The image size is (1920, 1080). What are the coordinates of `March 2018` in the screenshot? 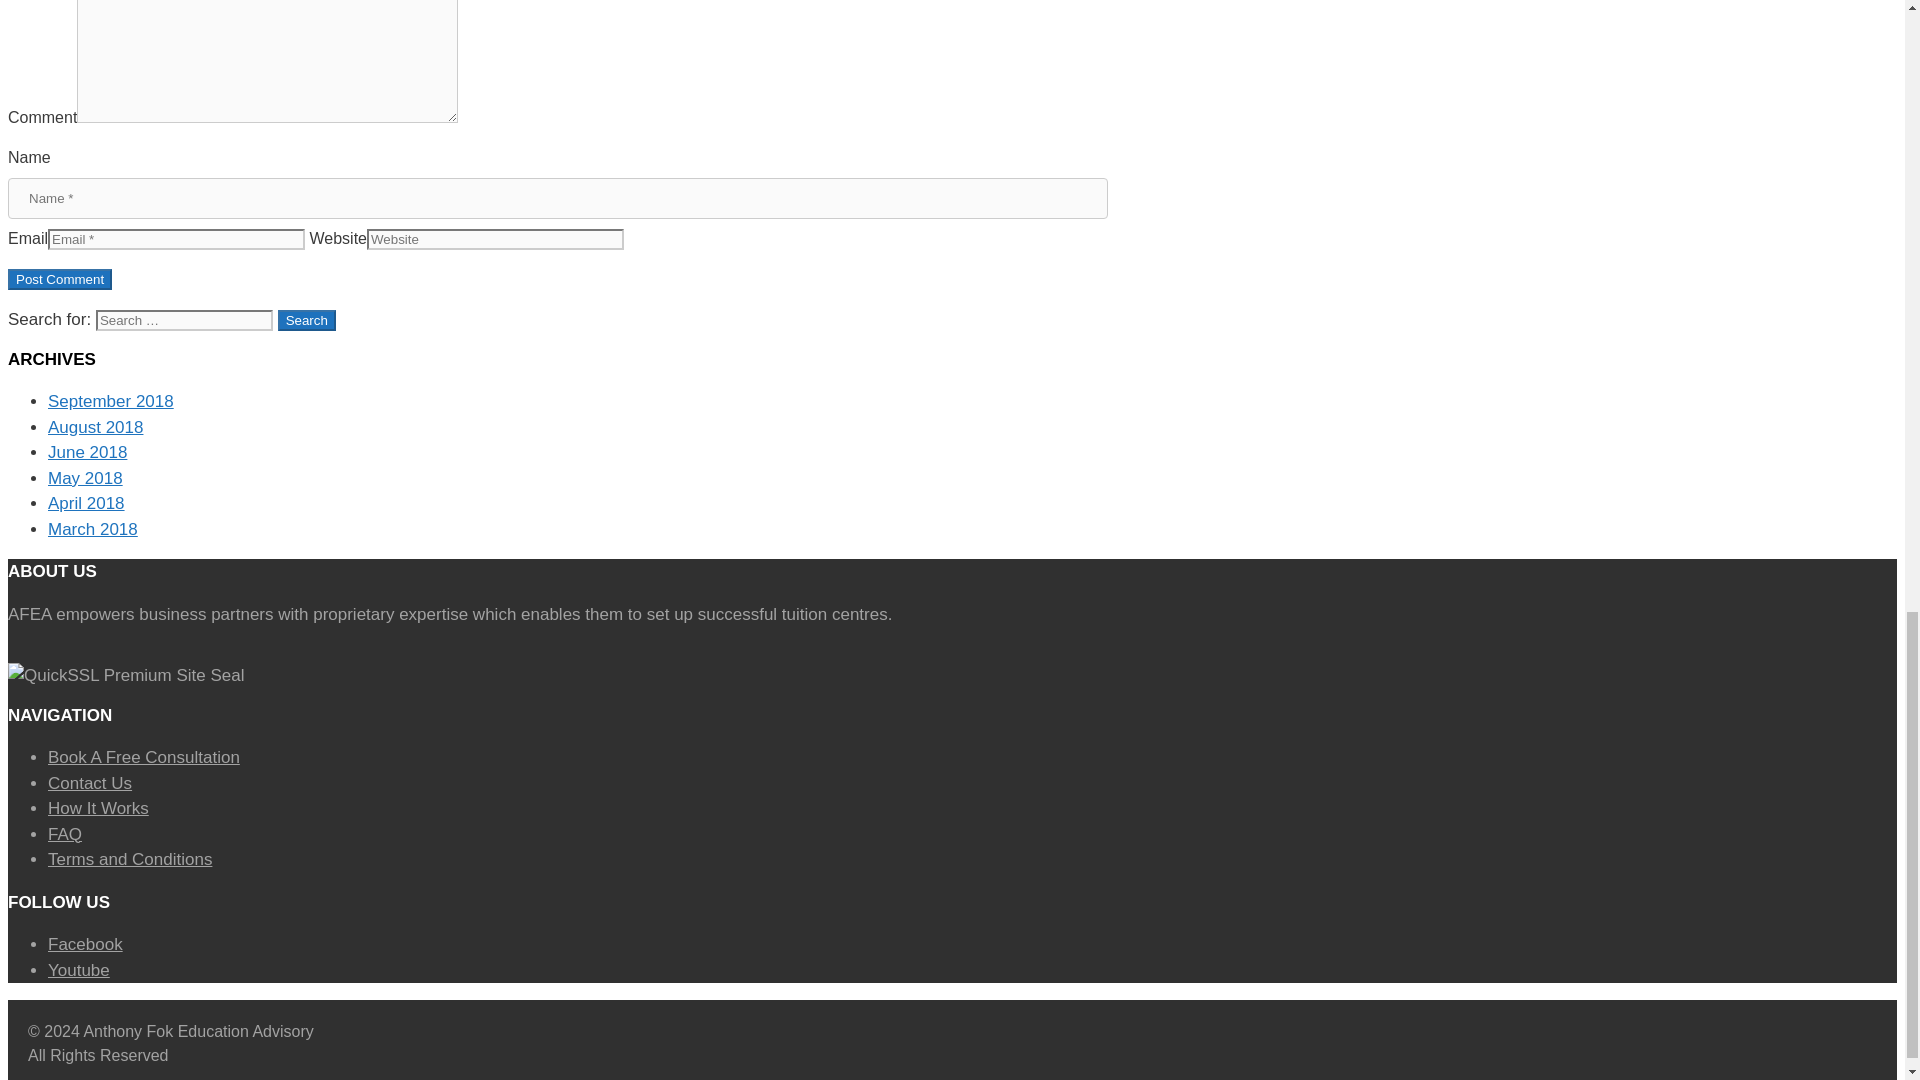 It's located at (93, 528).